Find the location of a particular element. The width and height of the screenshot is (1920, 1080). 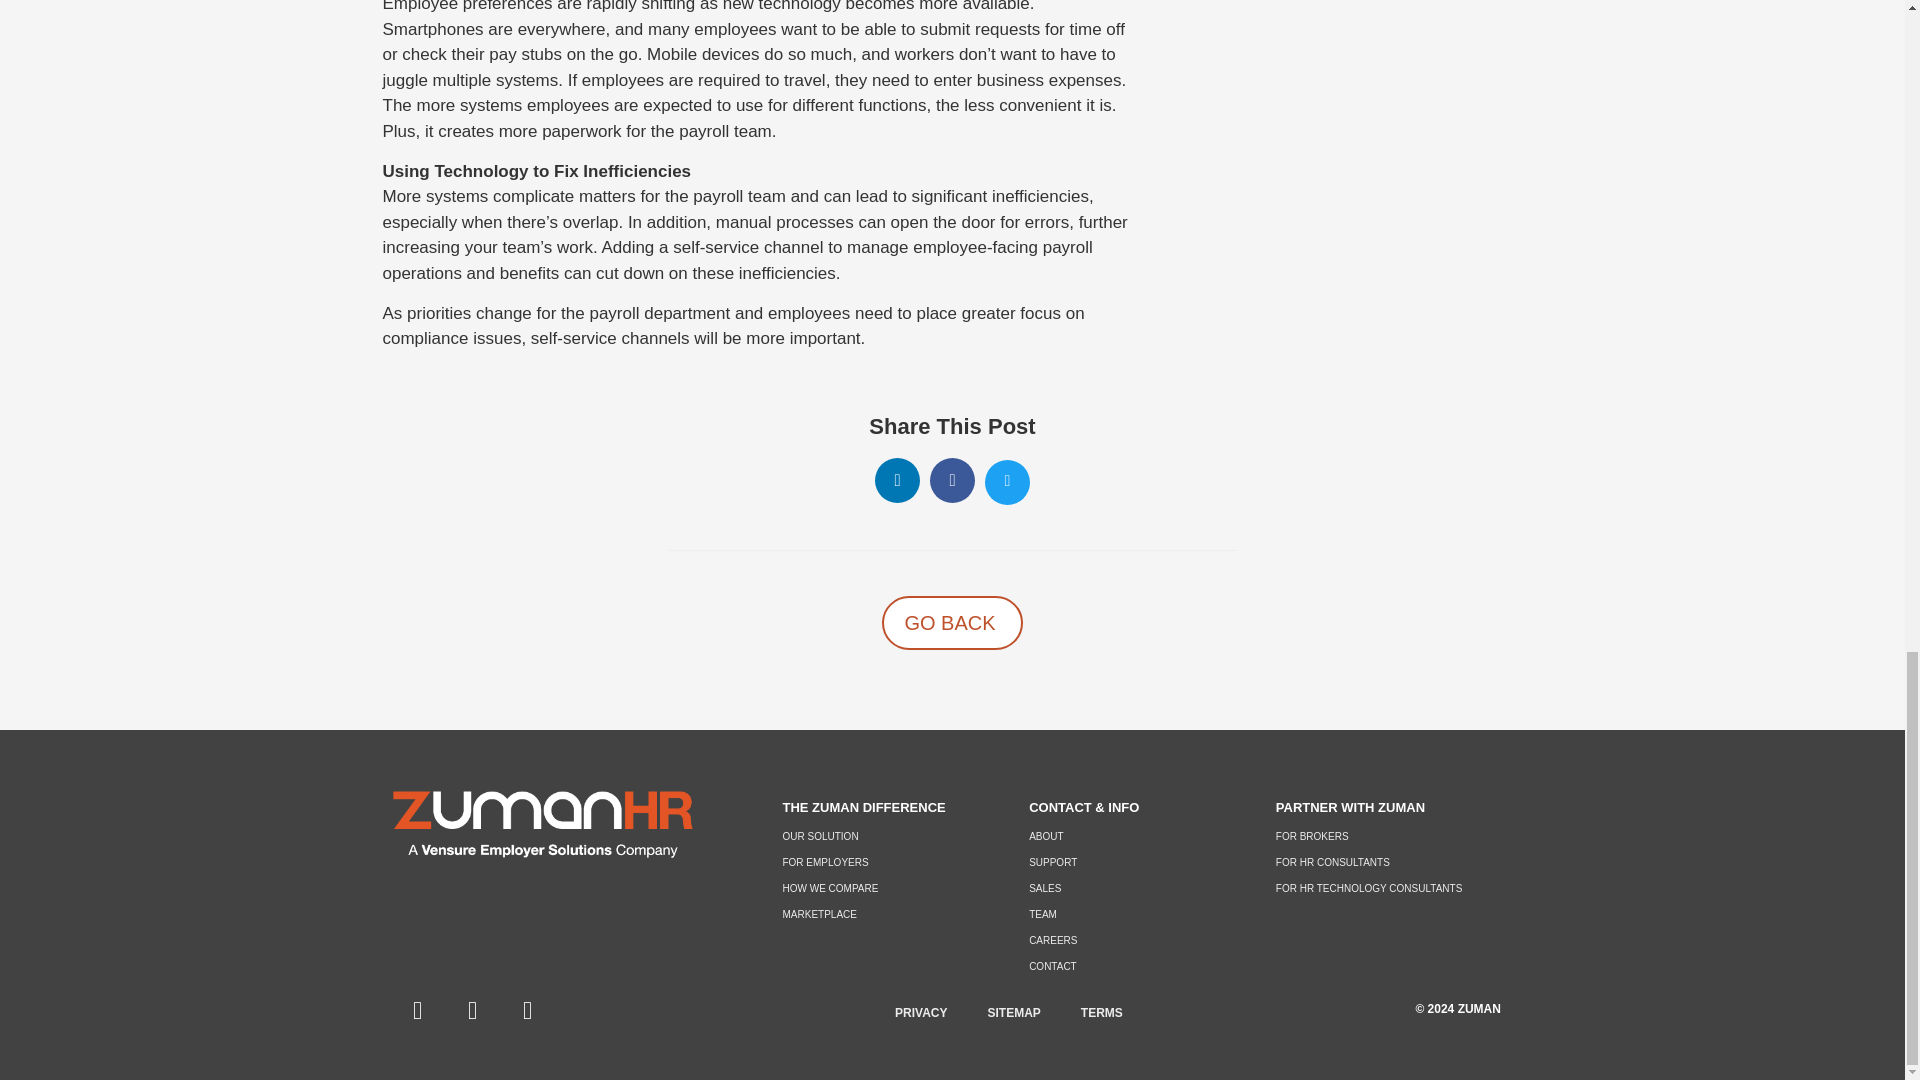

TEAM is located at coordinates (1132, 914).